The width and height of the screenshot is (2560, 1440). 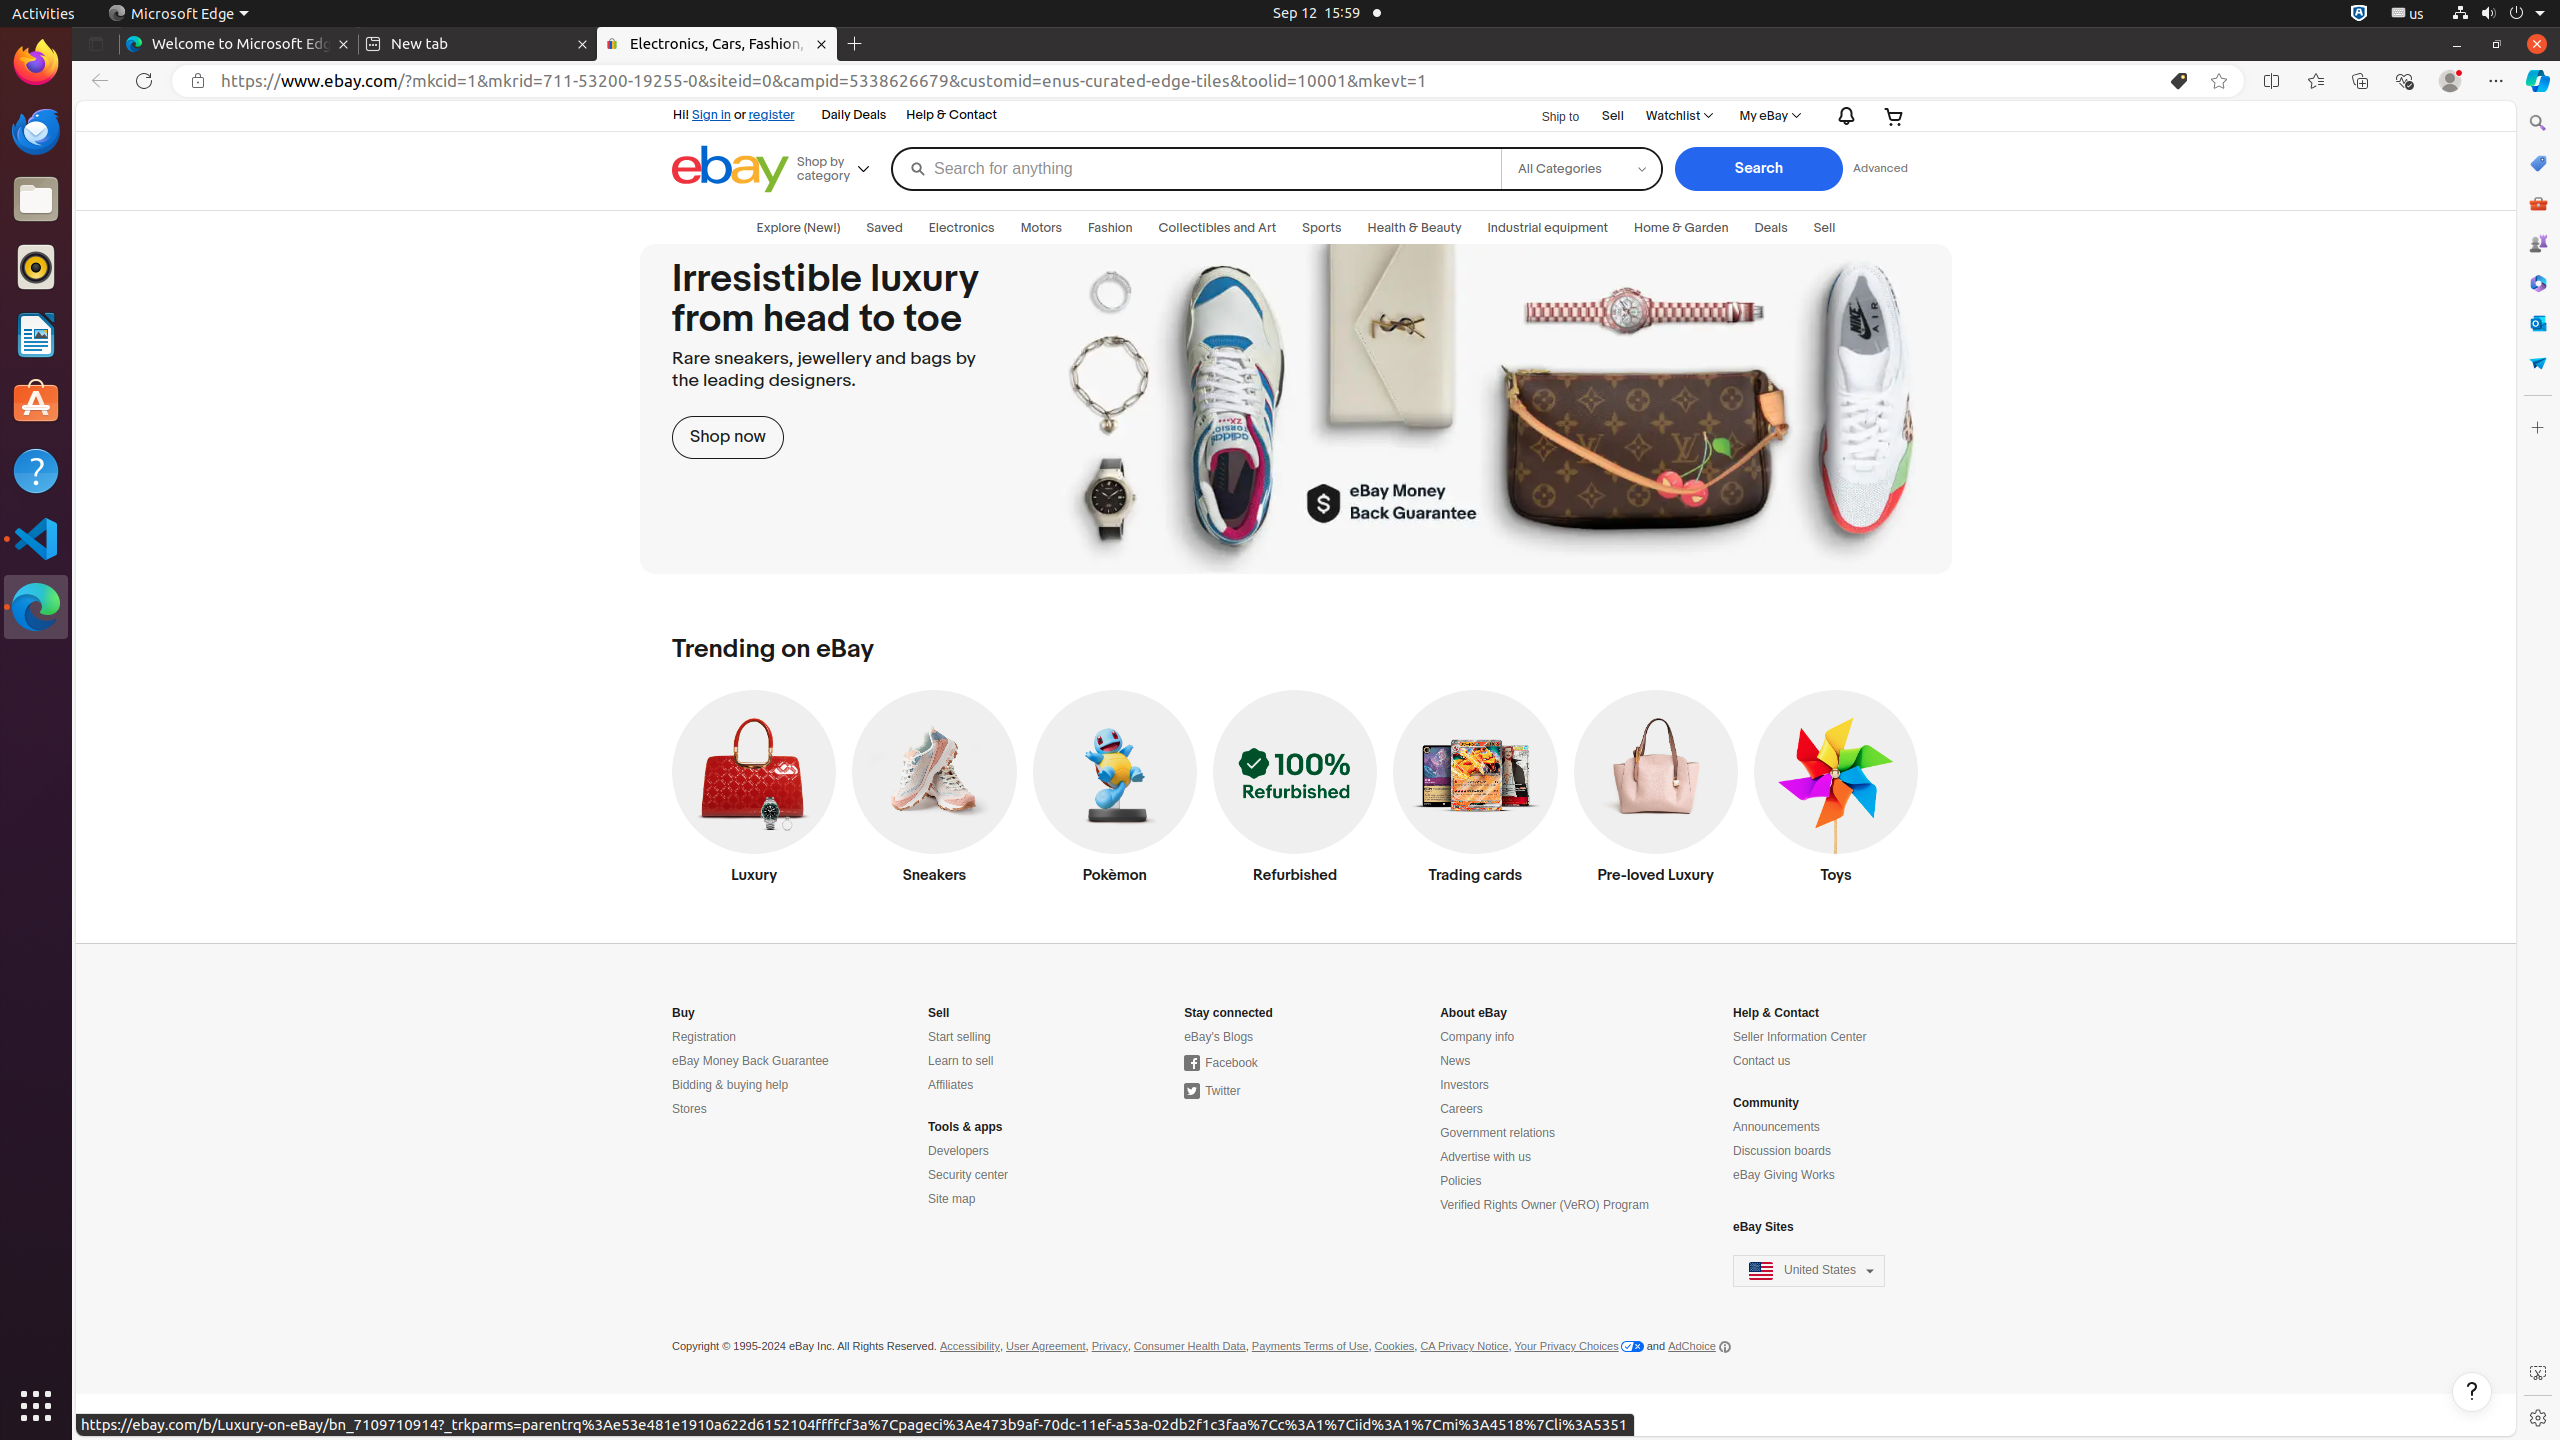 What do you see at coordinates (1700, 1347) in the screenshot?
I see `AdChoice` at bounding box center [1700, 1347].